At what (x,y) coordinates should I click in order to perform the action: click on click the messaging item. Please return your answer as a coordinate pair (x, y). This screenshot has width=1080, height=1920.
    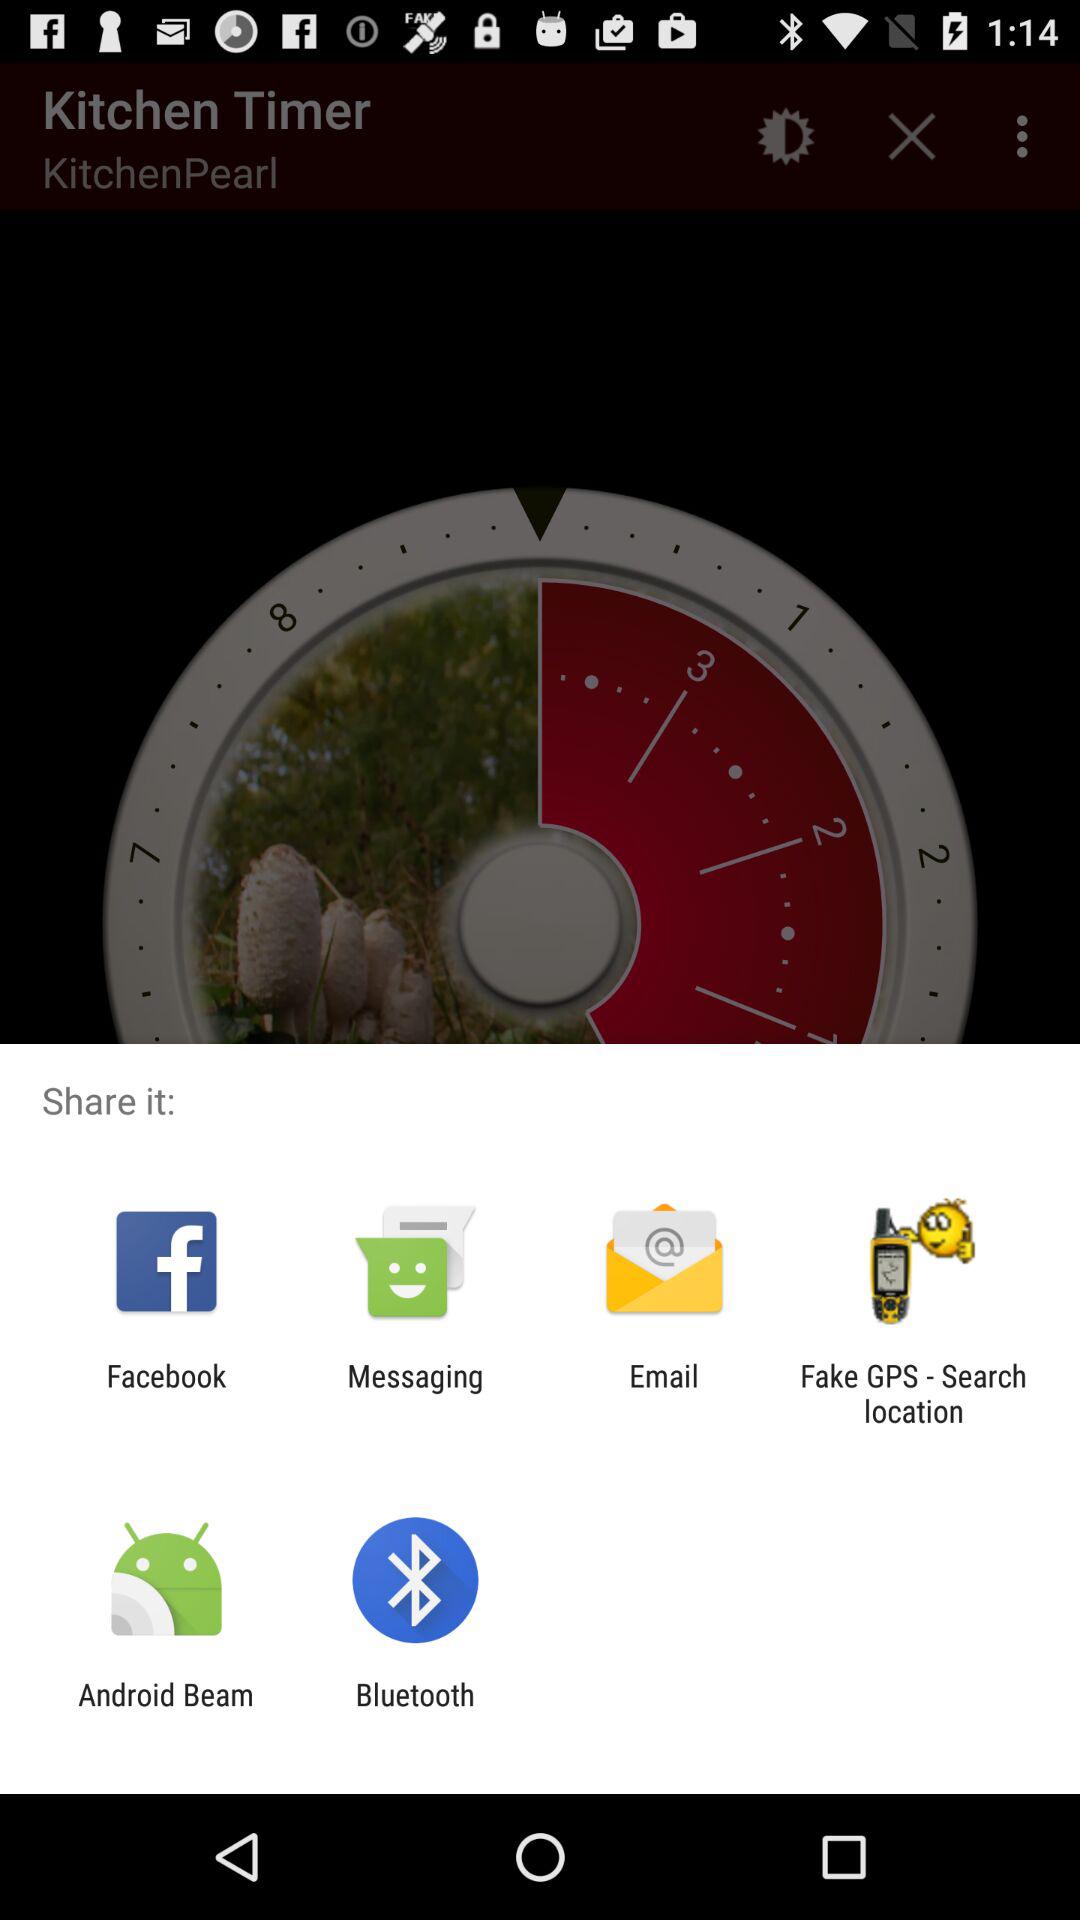
    Looking at the image, I should click on (415, 1393).